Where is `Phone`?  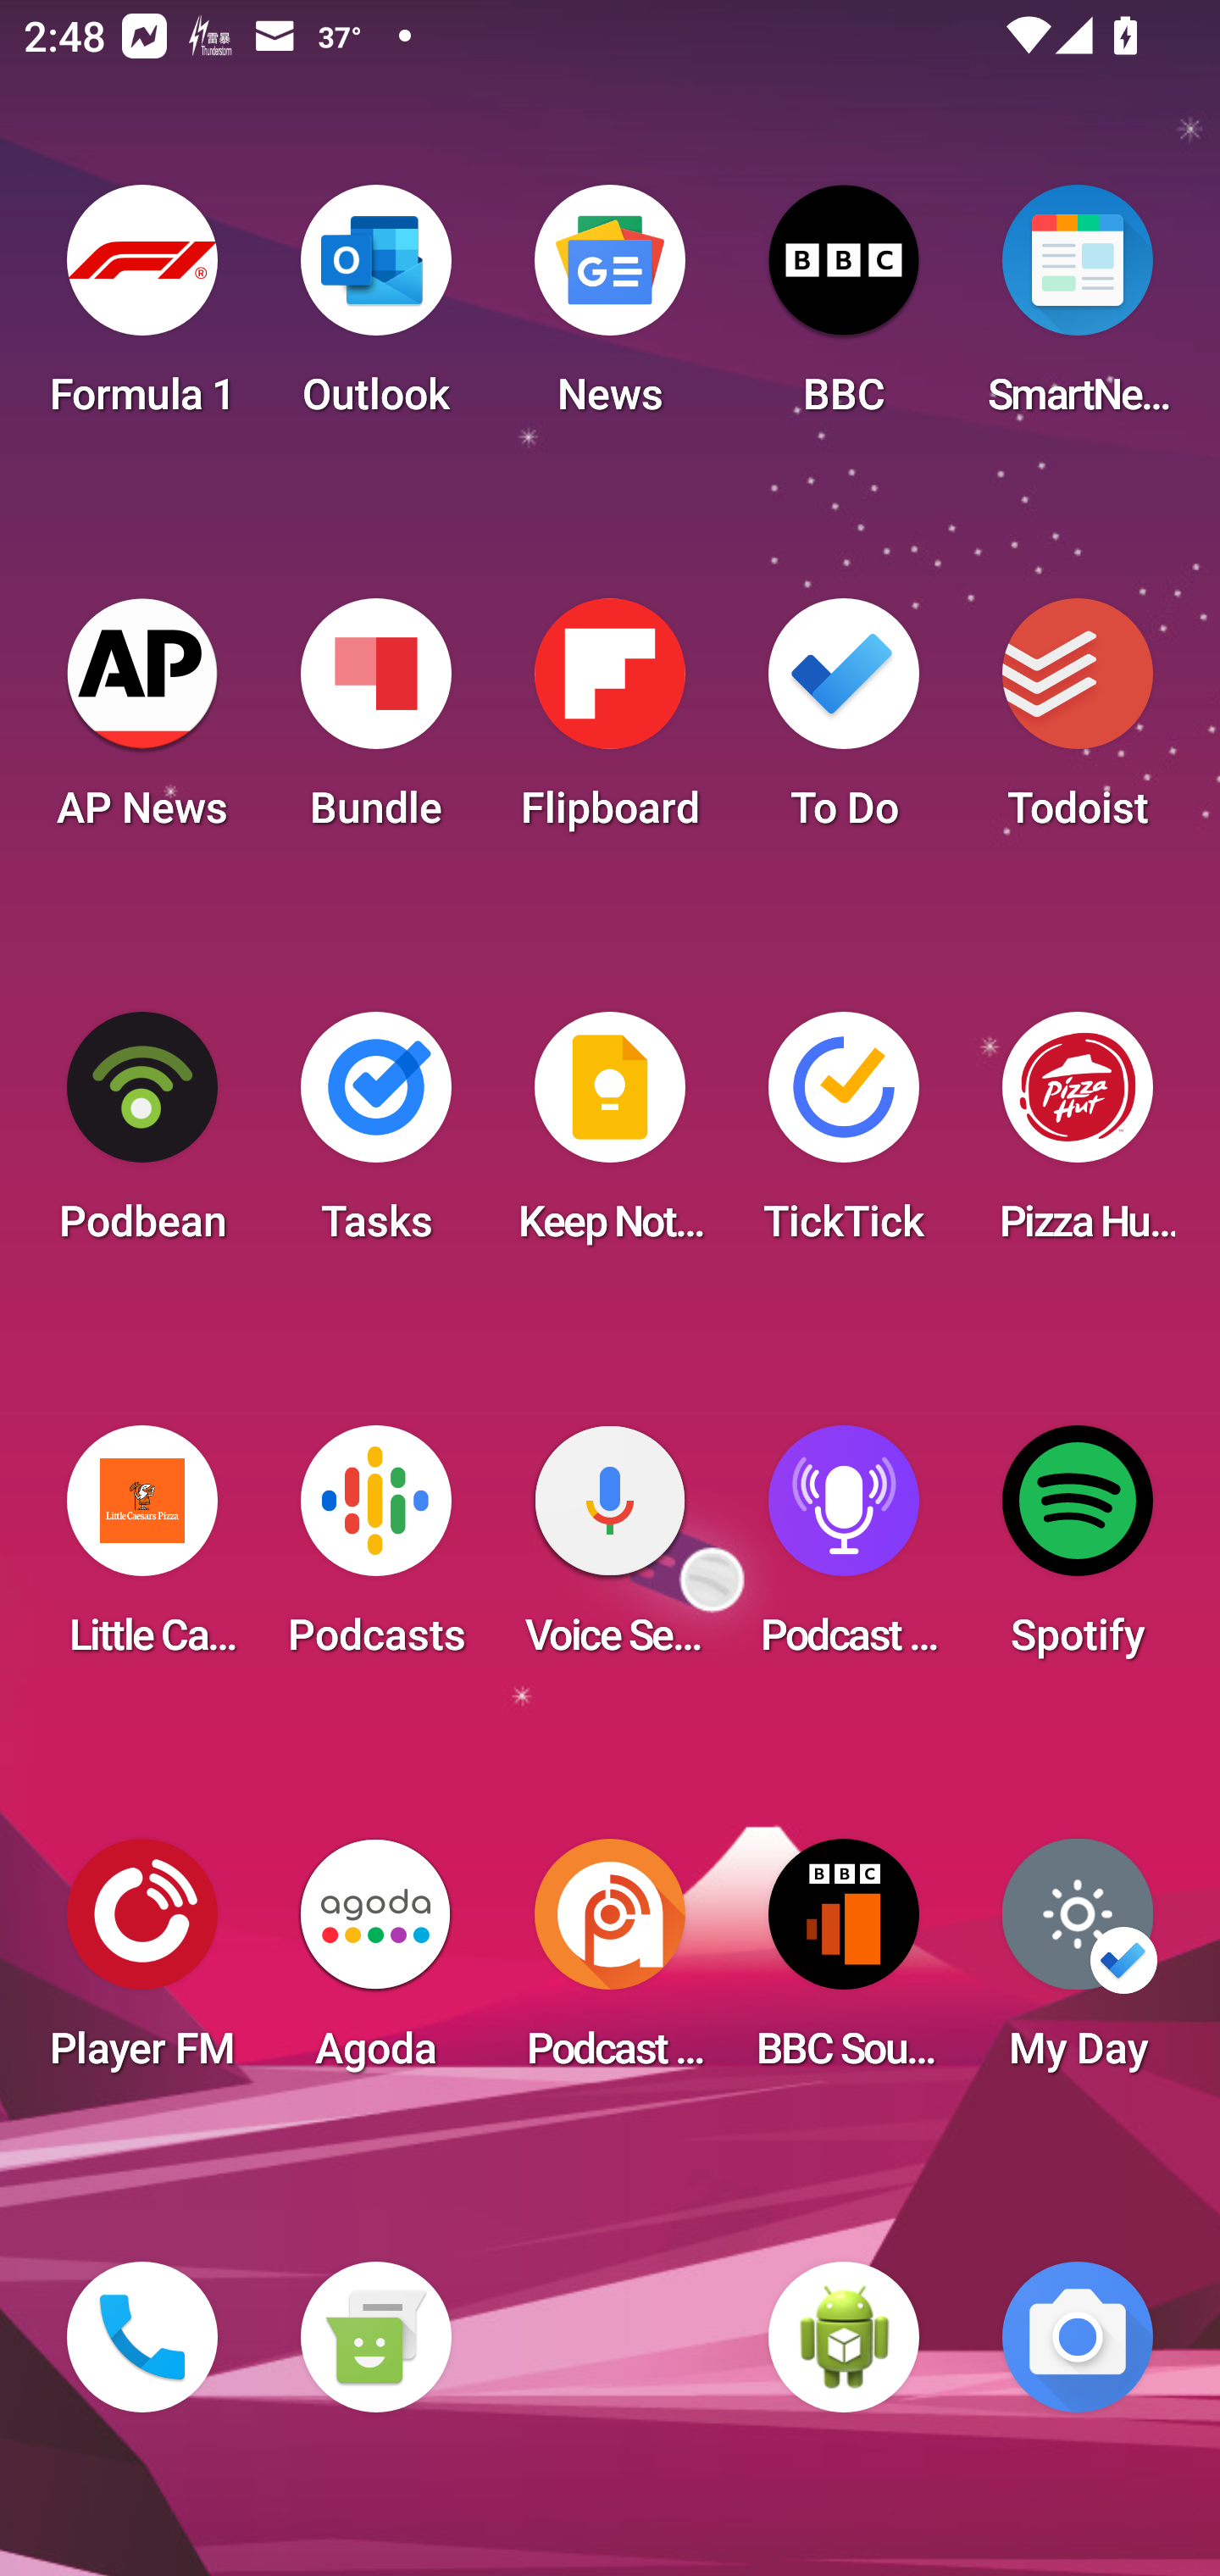 Phone is located at coordinates (142, 2337).